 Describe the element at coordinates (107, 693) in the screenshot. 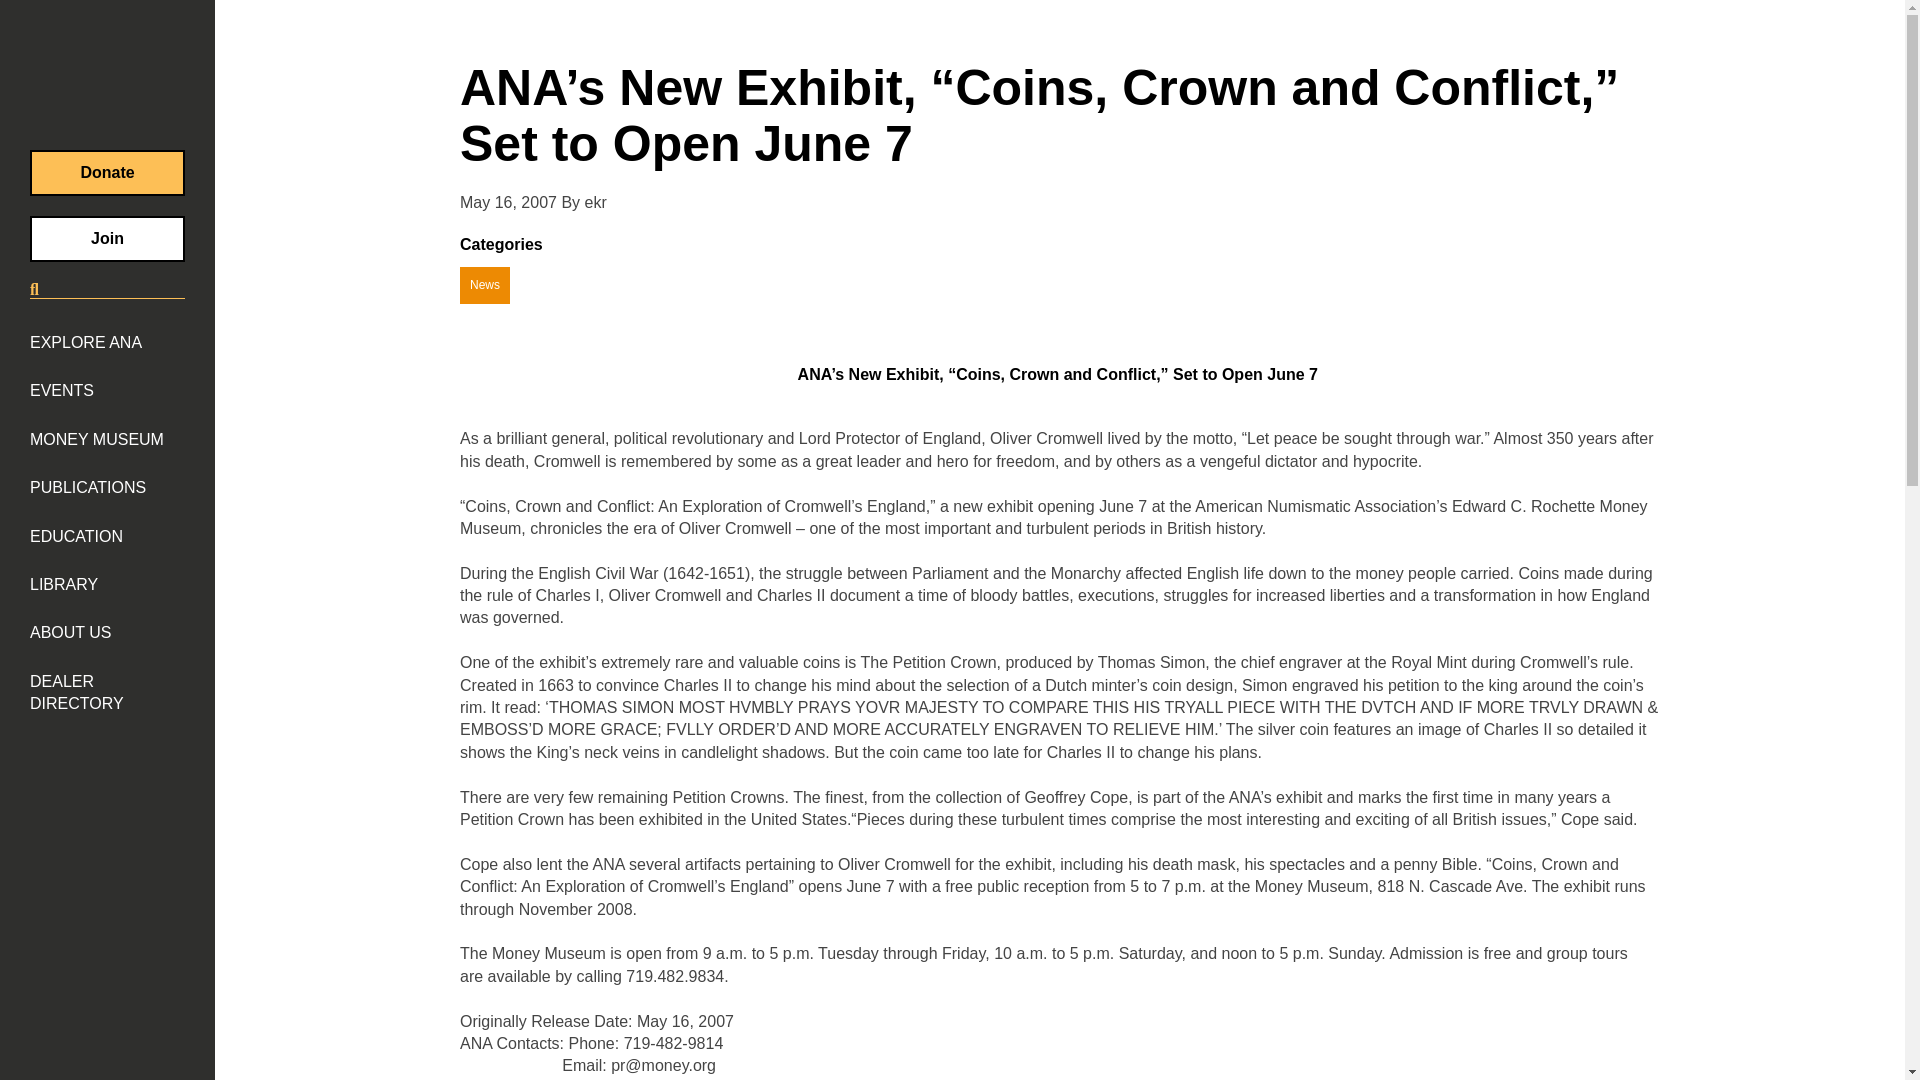

I see `DEALER DIRECTORY` at that location.